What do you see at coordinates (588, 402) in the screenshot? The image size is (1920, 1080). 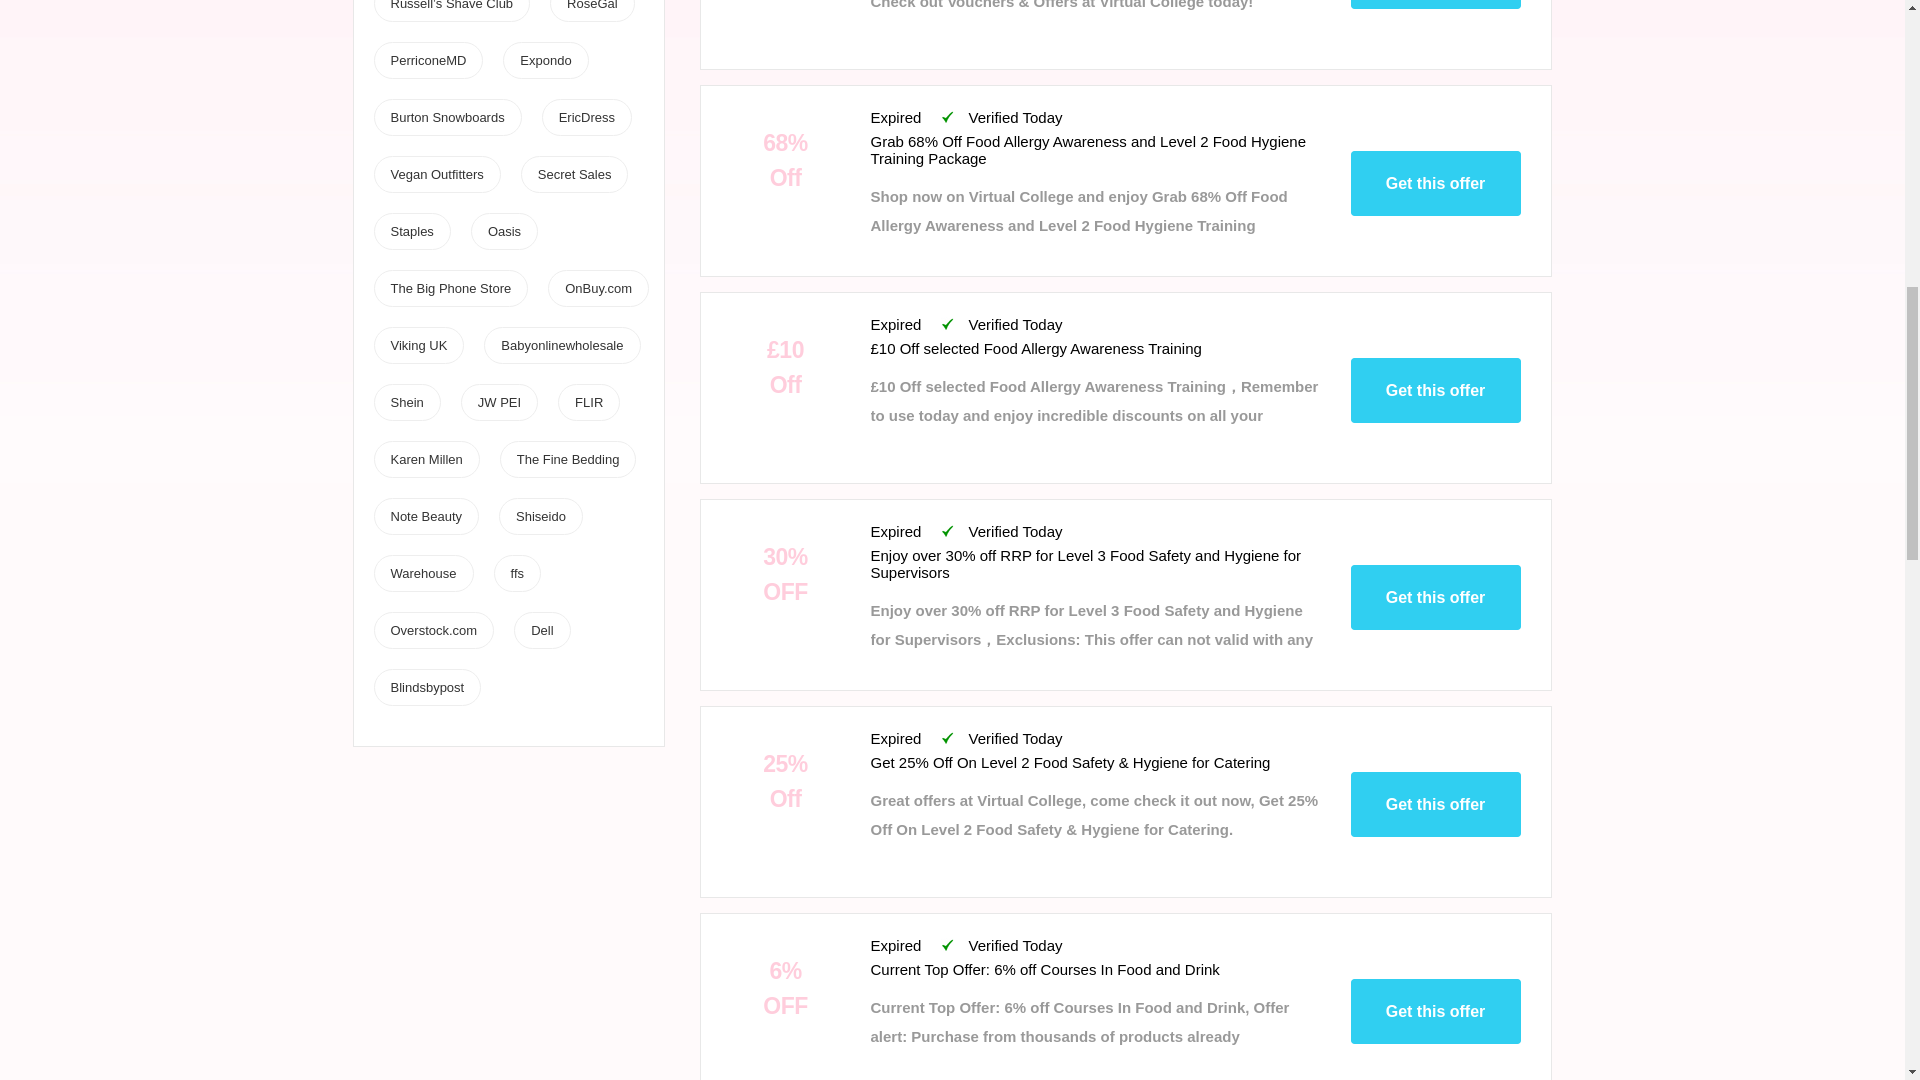 I see `FLIR` at bounding box center [588, 402].